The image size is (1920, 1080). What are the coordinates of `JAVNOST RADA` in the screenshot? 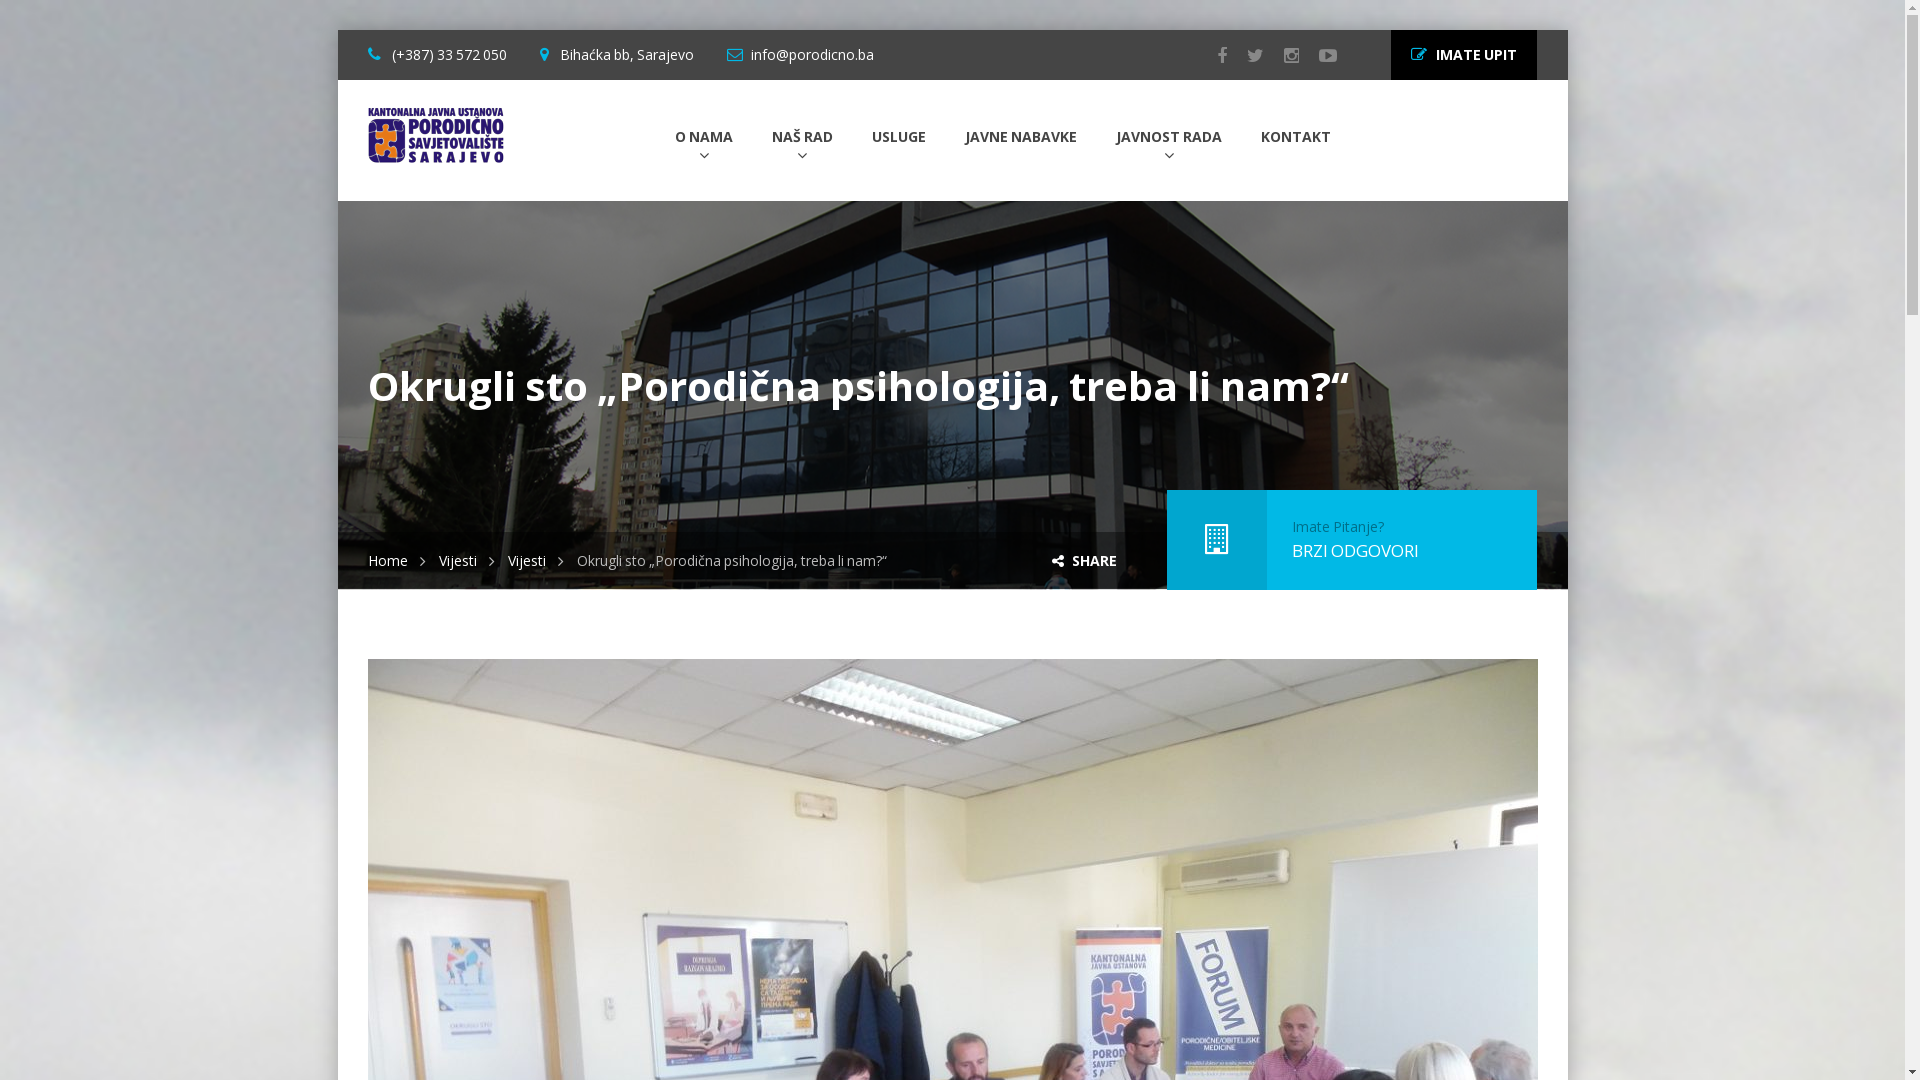 It's located at (1169, 138).